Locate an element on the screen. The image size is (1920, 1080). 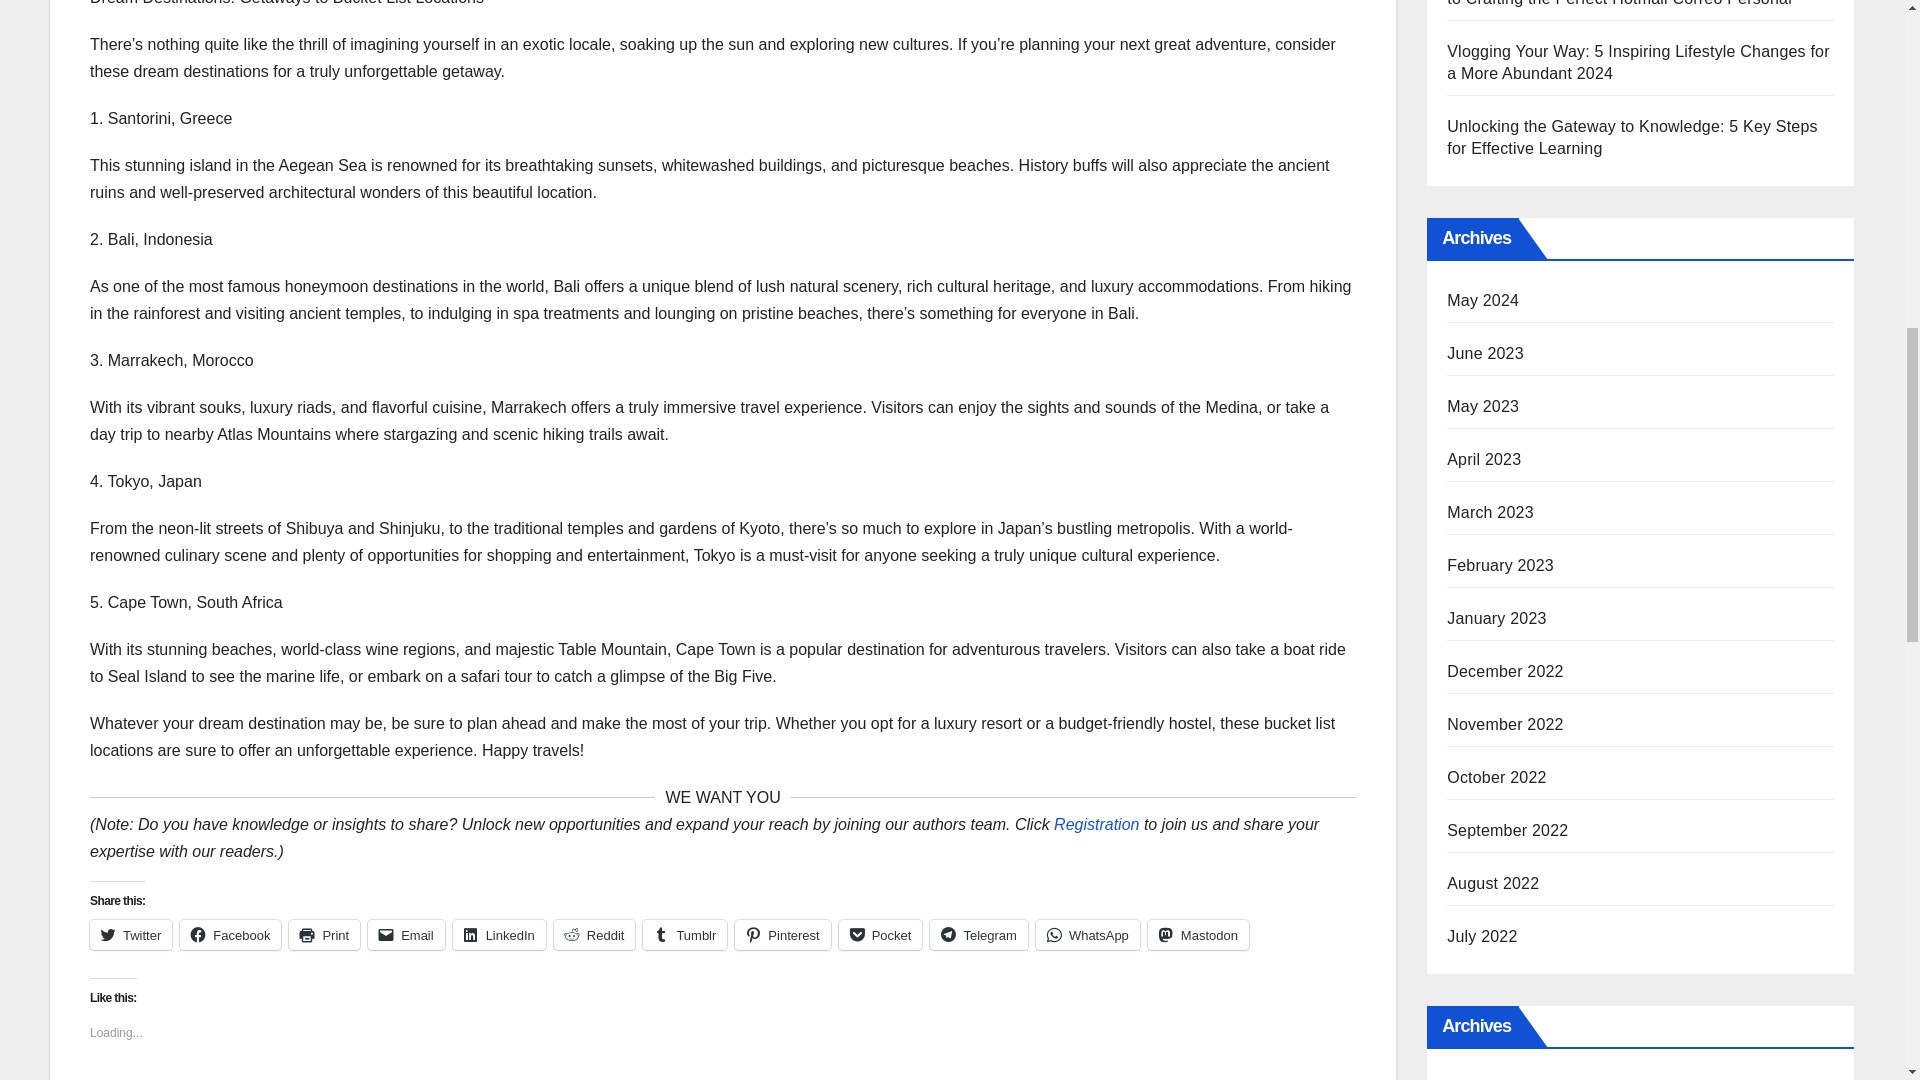
Reddit is located at coordinates (594, 935).